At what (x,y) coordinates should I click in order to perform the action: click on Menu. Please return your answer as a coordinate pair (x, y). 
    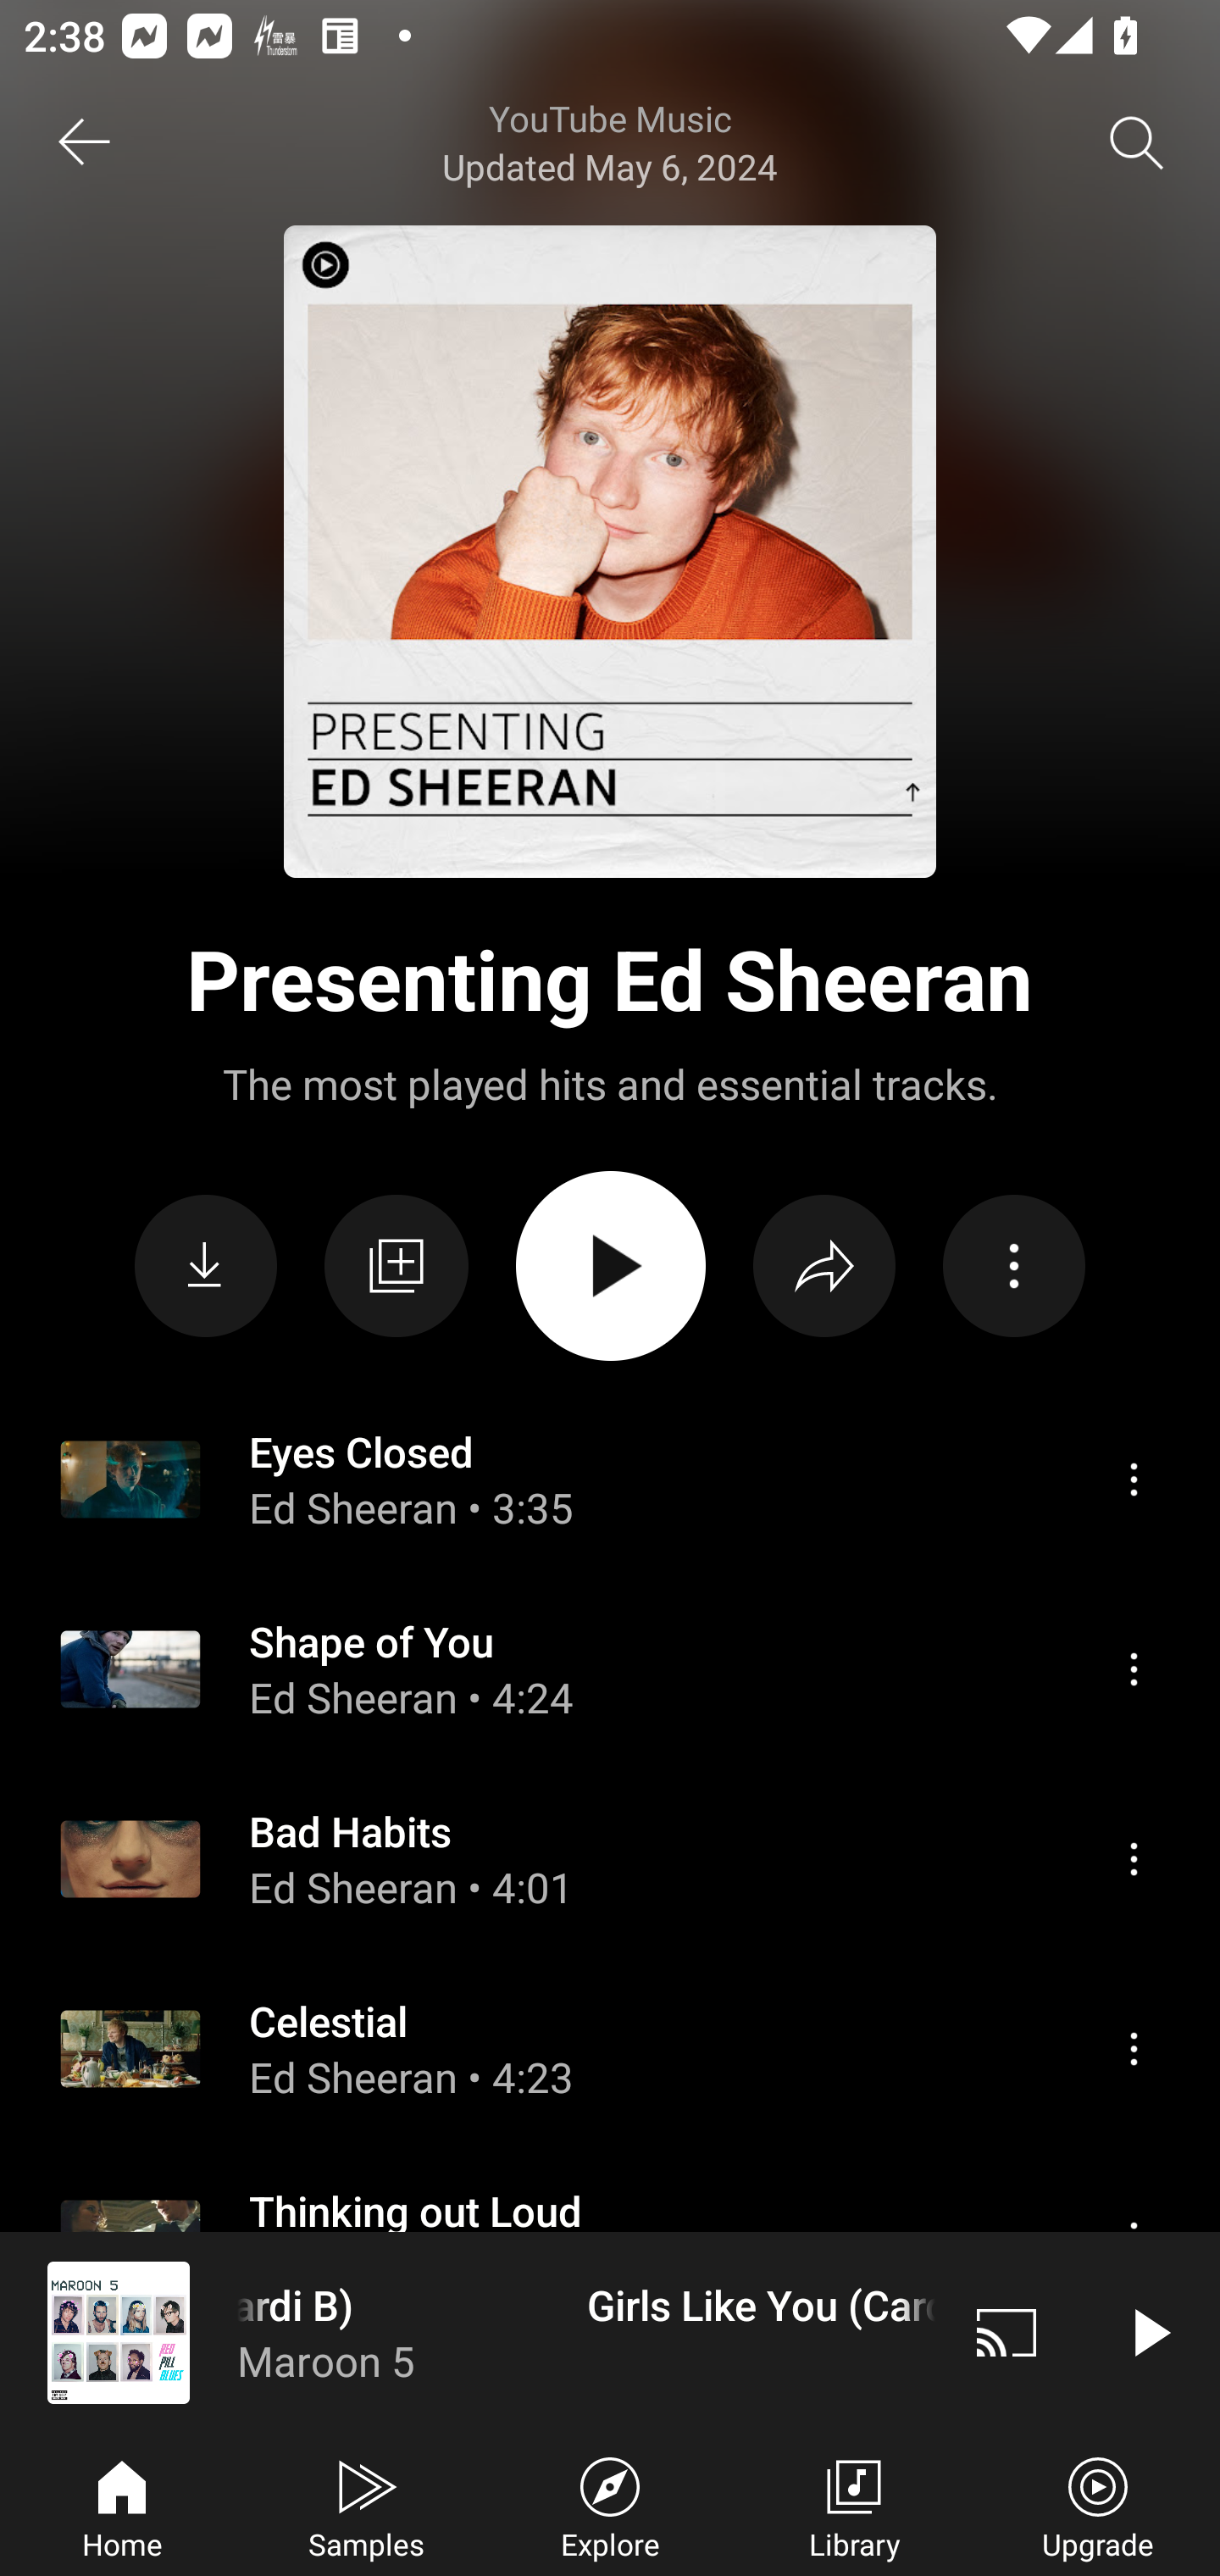
    Looking at the image, I should click on (1134, 1669).